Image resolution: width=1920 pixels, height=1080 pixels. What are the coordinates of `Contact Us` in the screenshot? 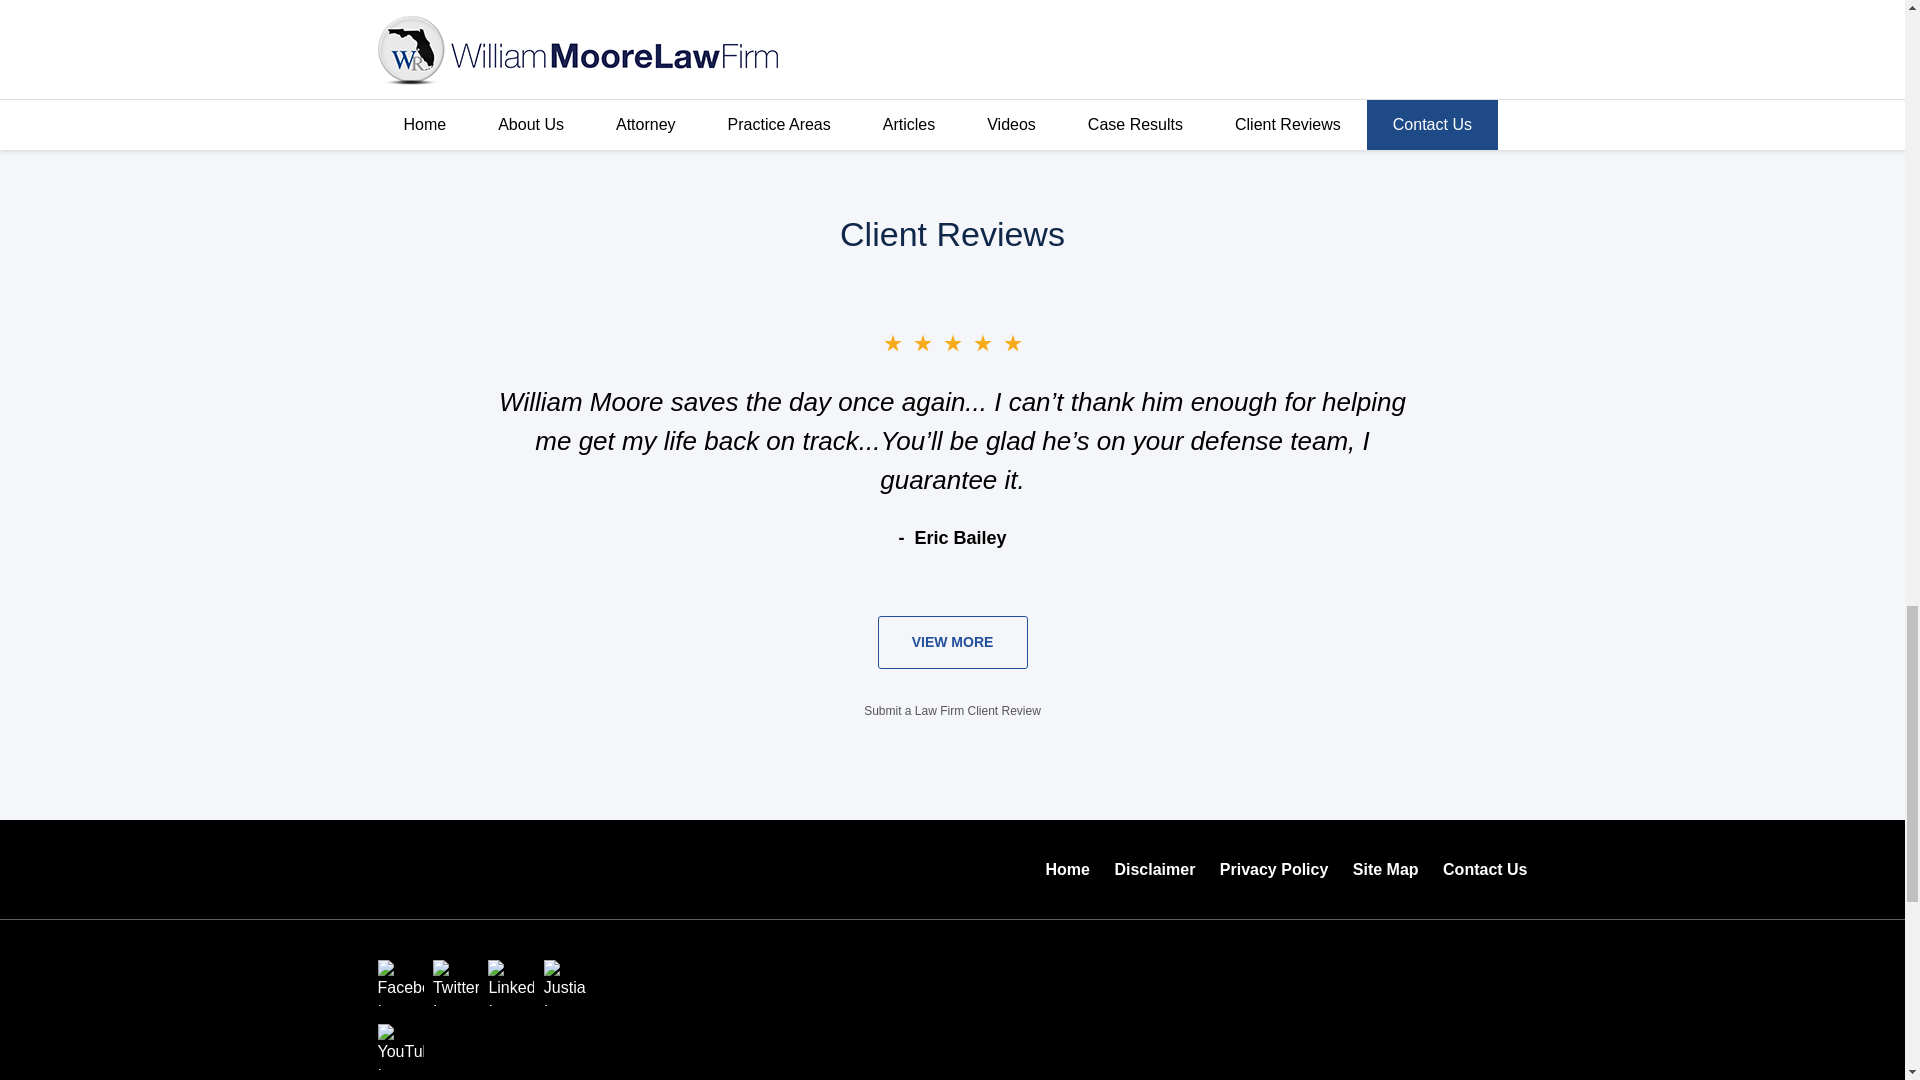 It's located at (1484, 870).